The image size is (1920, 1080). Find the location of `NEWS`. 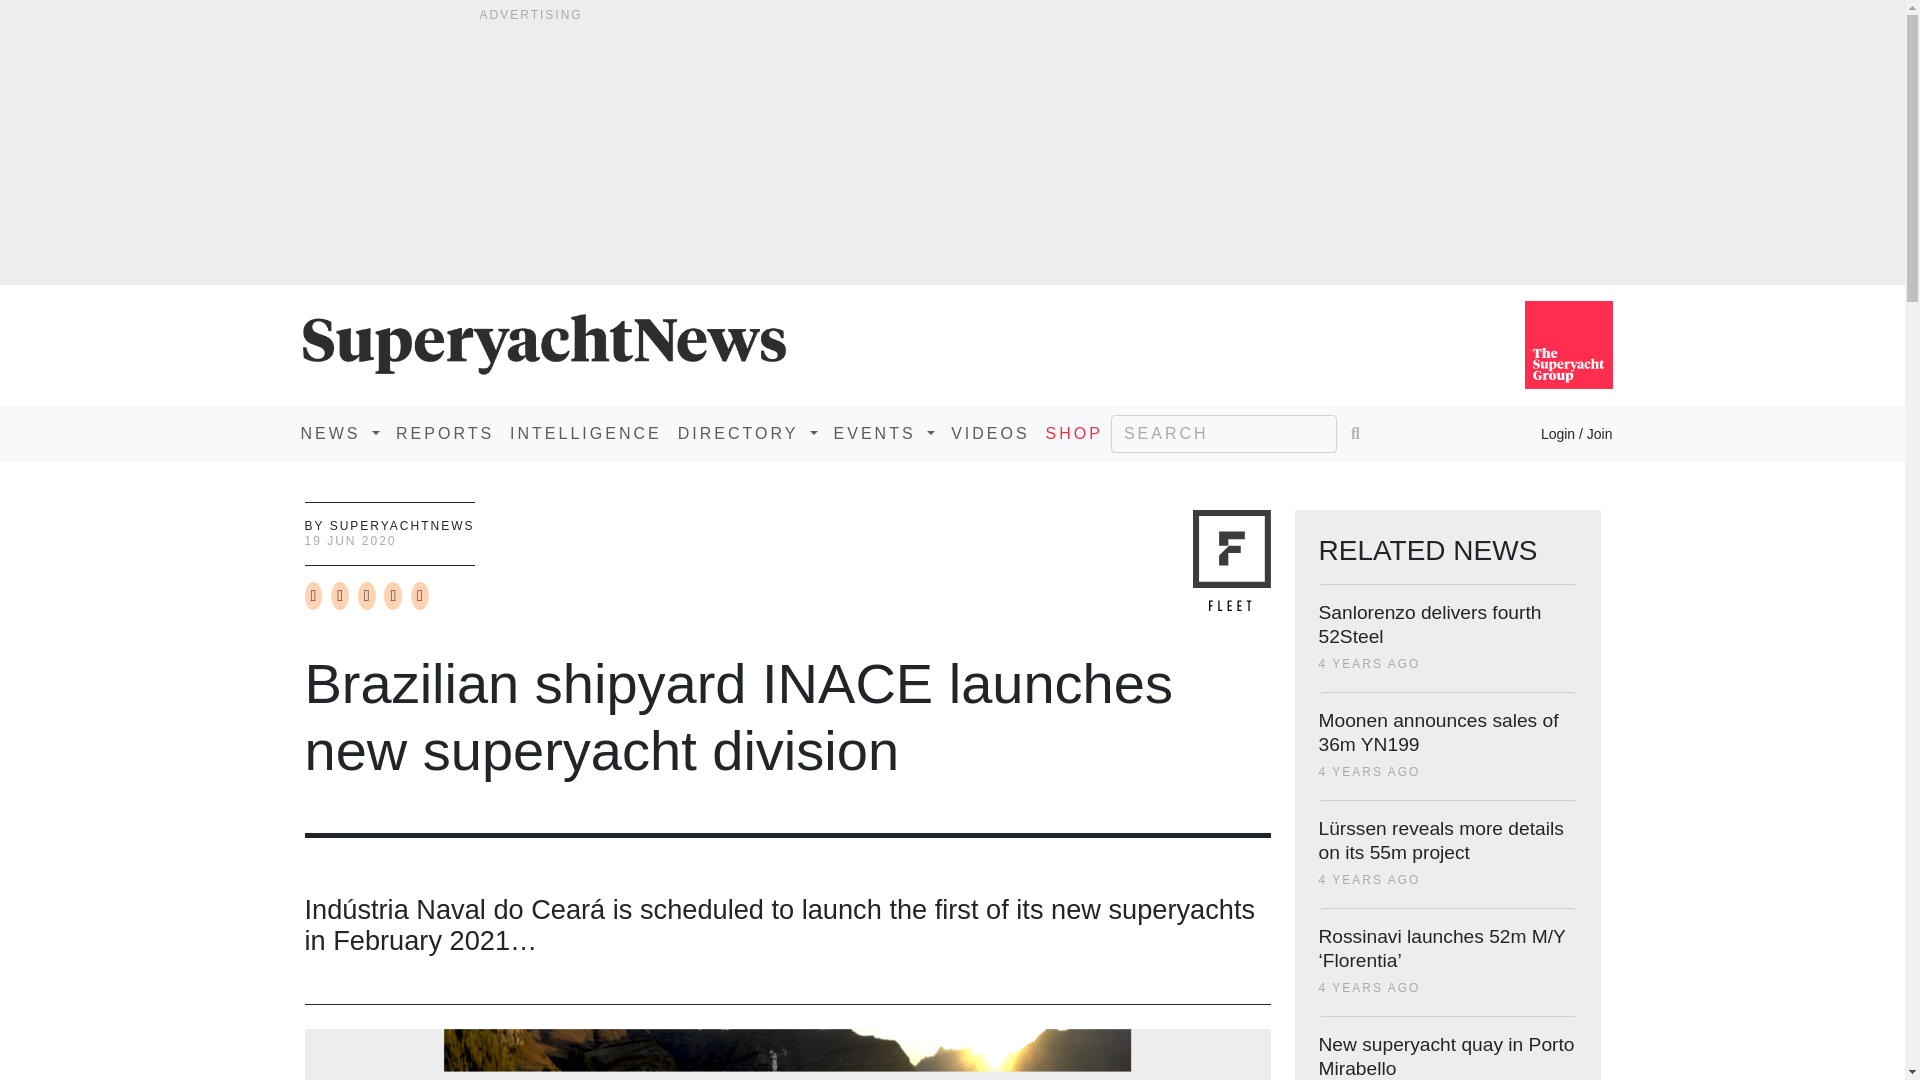

NEWS is located at coordinates (339, 433).